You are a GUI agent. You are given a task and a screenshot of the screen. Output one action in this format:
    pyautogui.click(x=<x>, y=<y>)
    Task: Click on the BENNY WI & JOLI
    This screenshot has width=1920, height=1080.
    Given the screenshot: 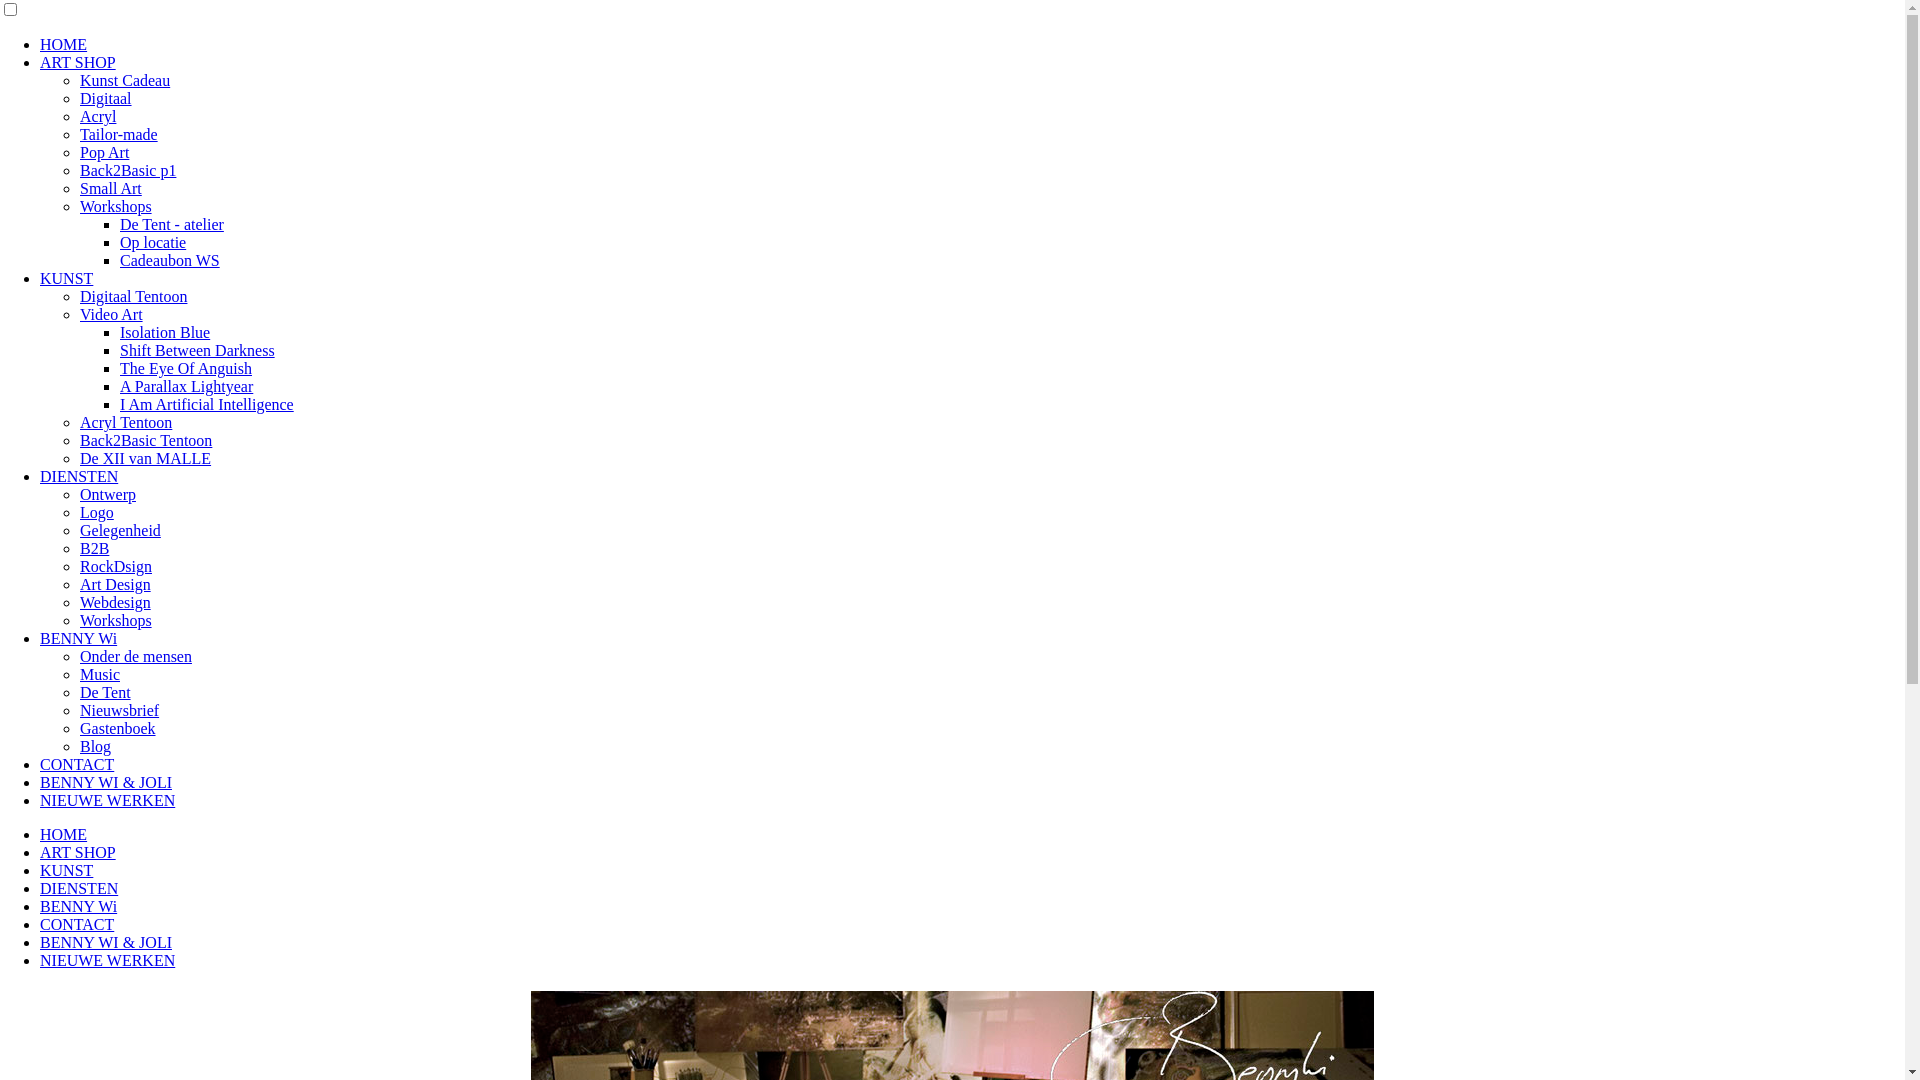 What is the action you would take?
    pyautogui.click(x=106, y=782)
    